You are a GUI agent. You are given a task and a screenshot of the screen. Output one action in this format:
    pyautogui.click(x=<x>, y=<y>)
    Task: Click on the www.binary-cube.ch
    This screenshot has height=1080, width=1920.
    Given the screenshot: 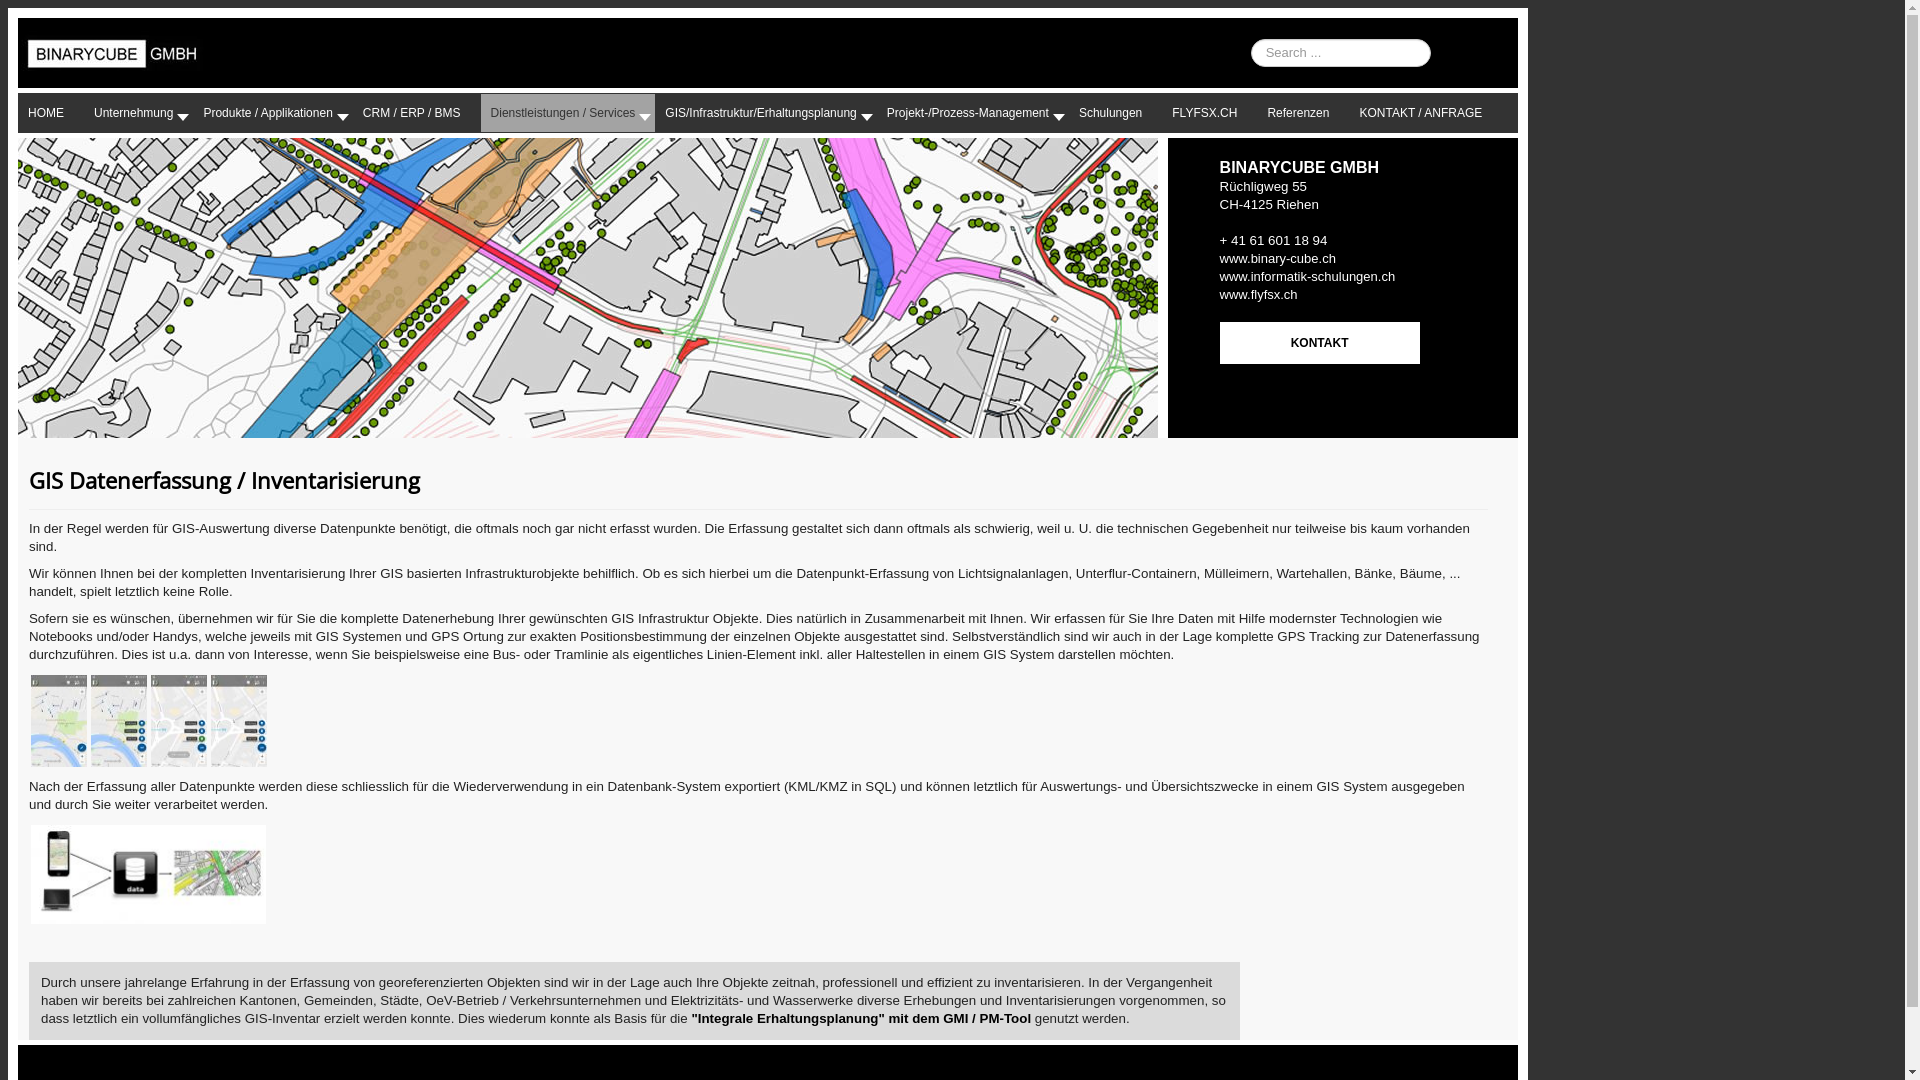 What is the action you would take?
    pyautogui.click(x=1278, y=258)
    